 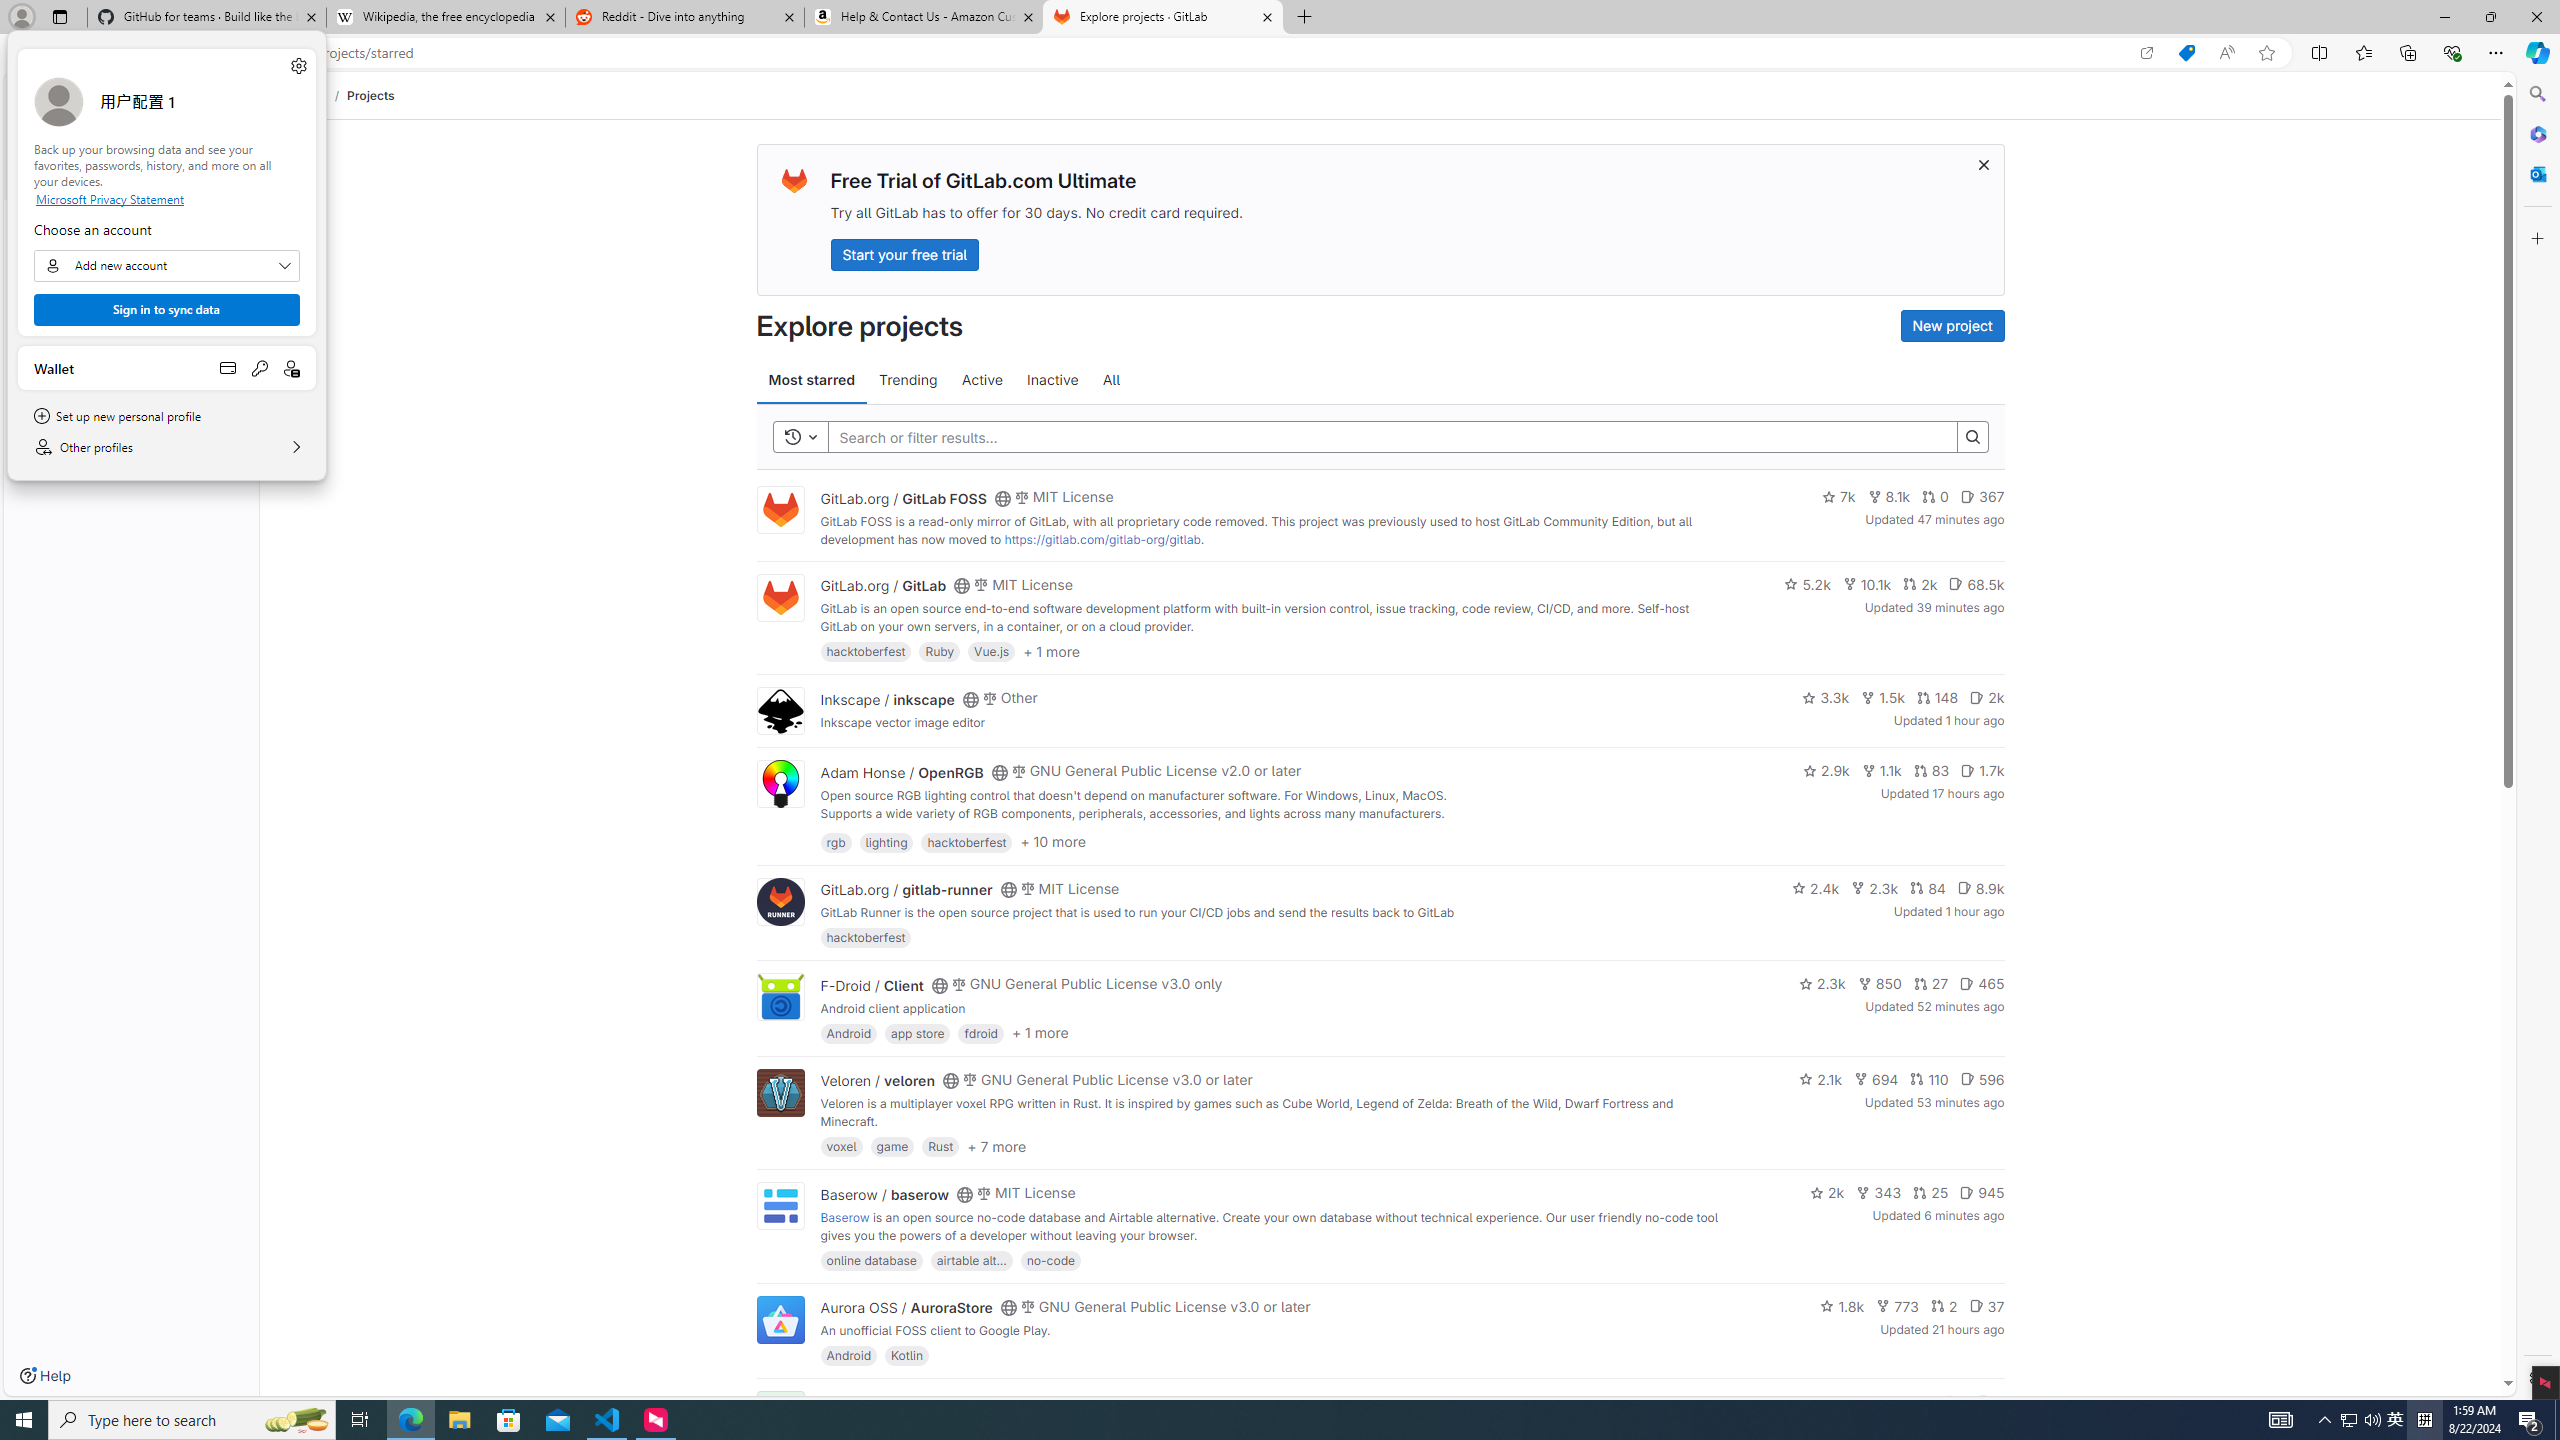 I want to click on fdroid, so click(x=981, y=1032).